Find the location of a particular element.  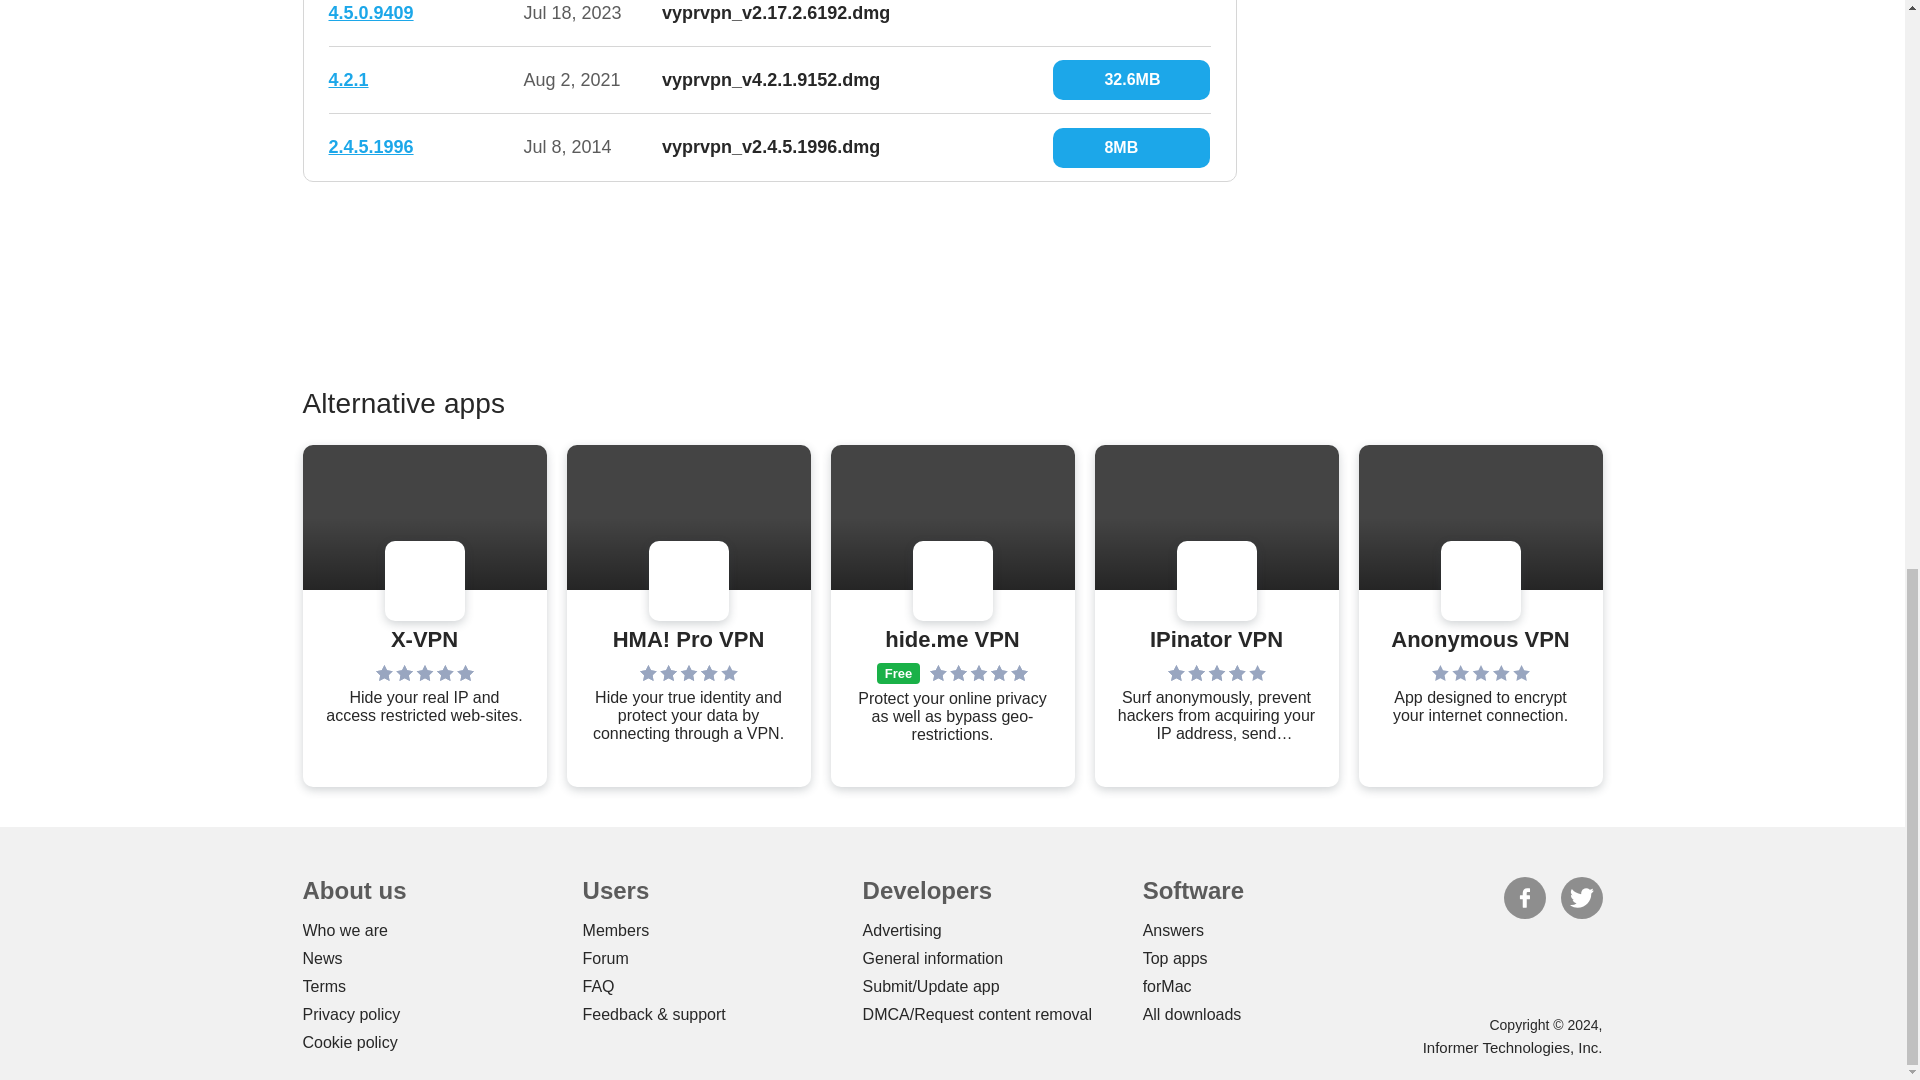

VyprVPN 4.2 info is located at coordinates (348, 80).